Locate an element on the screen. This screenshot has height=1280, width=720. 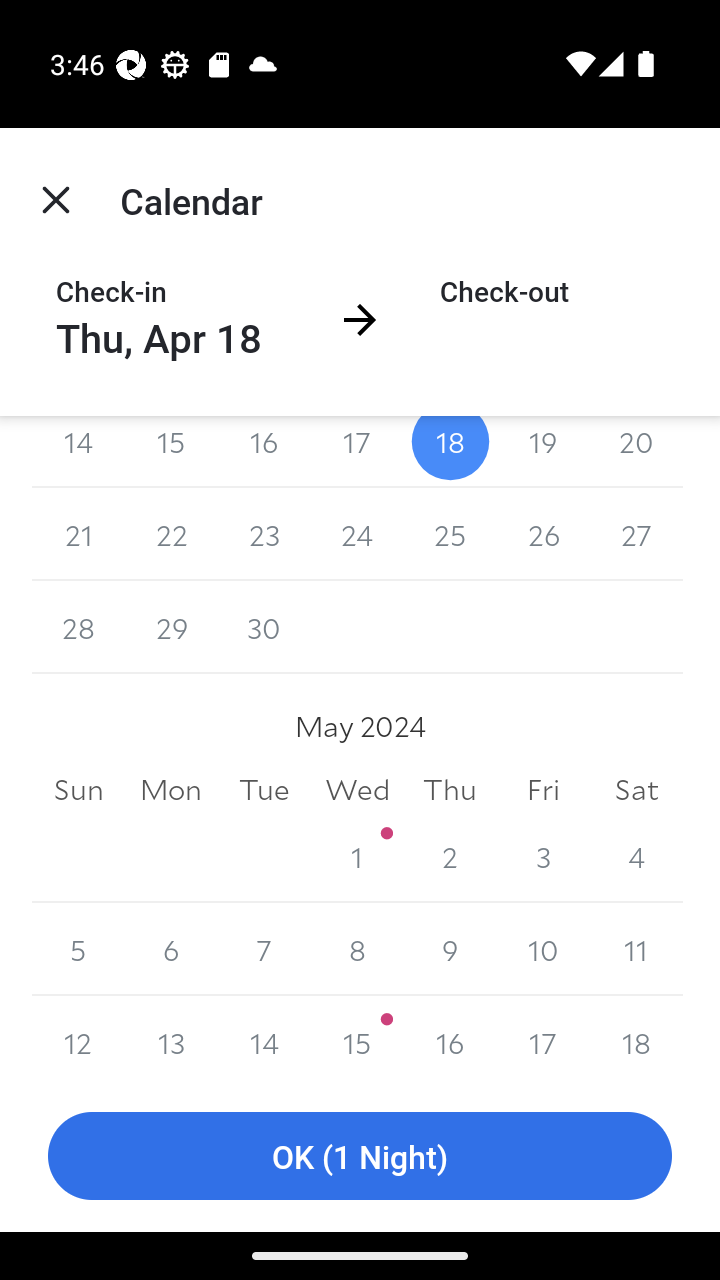
29 29 April 2024 is located at coordinates (172, 628).